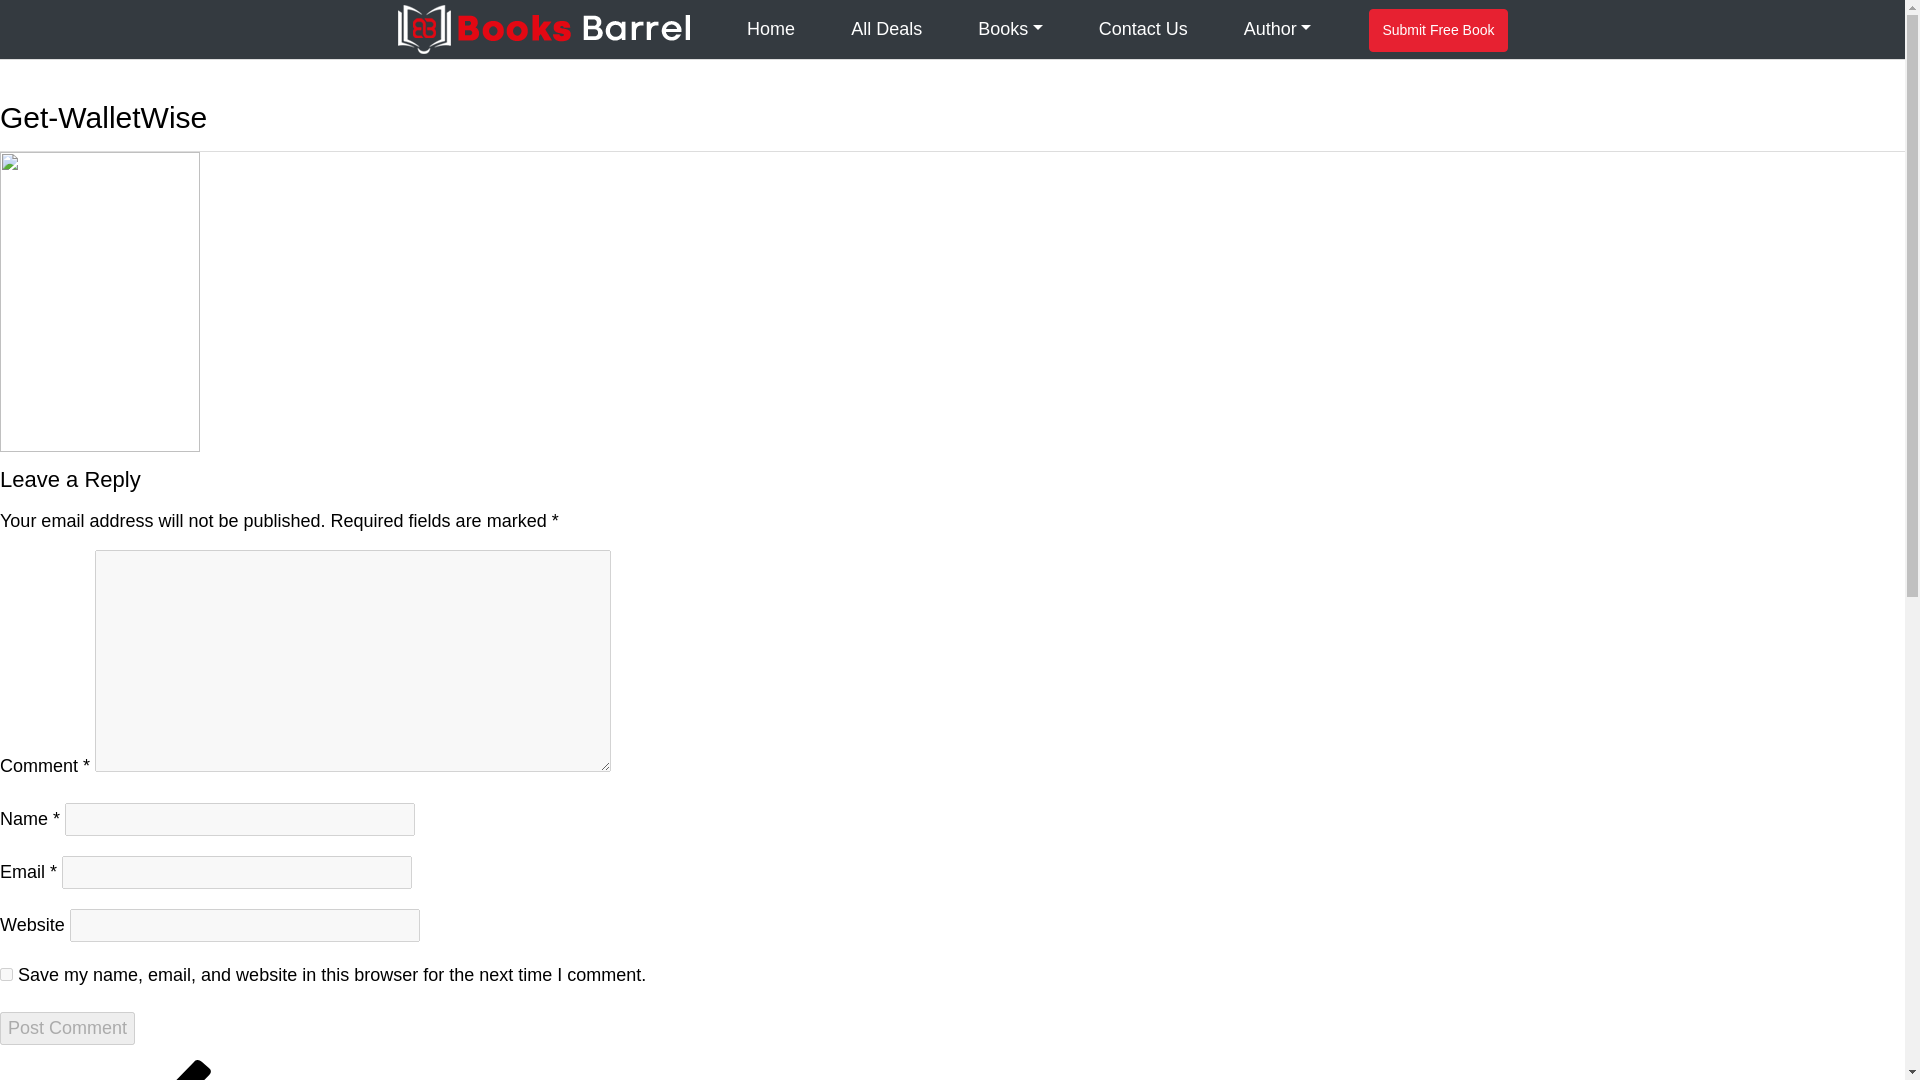 This screenshot has width=1920, height=1080. Describe the element at coordinates (1438, 30) in the screenshot. I see `Submit Free Book` at that location.